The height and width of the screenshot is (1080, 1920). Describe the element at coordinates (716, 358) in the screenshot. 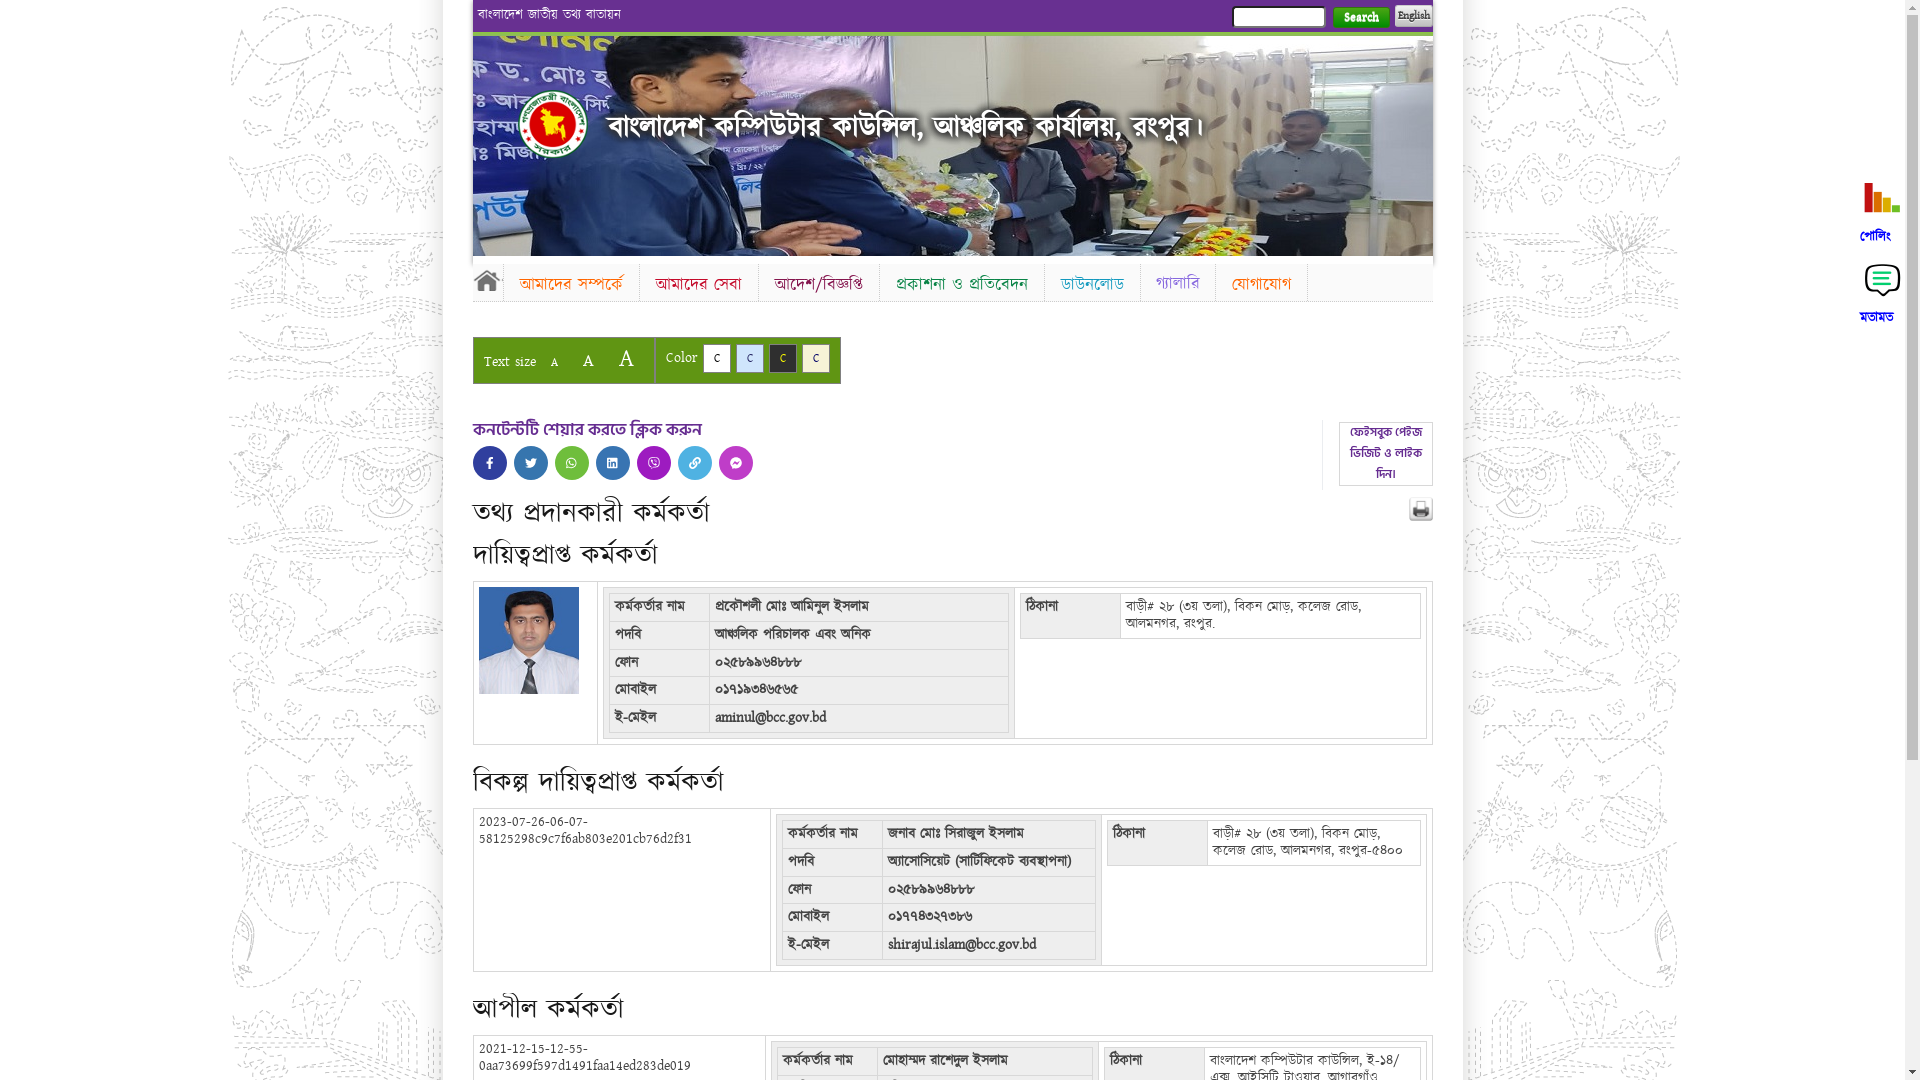

I see `C` at that location.